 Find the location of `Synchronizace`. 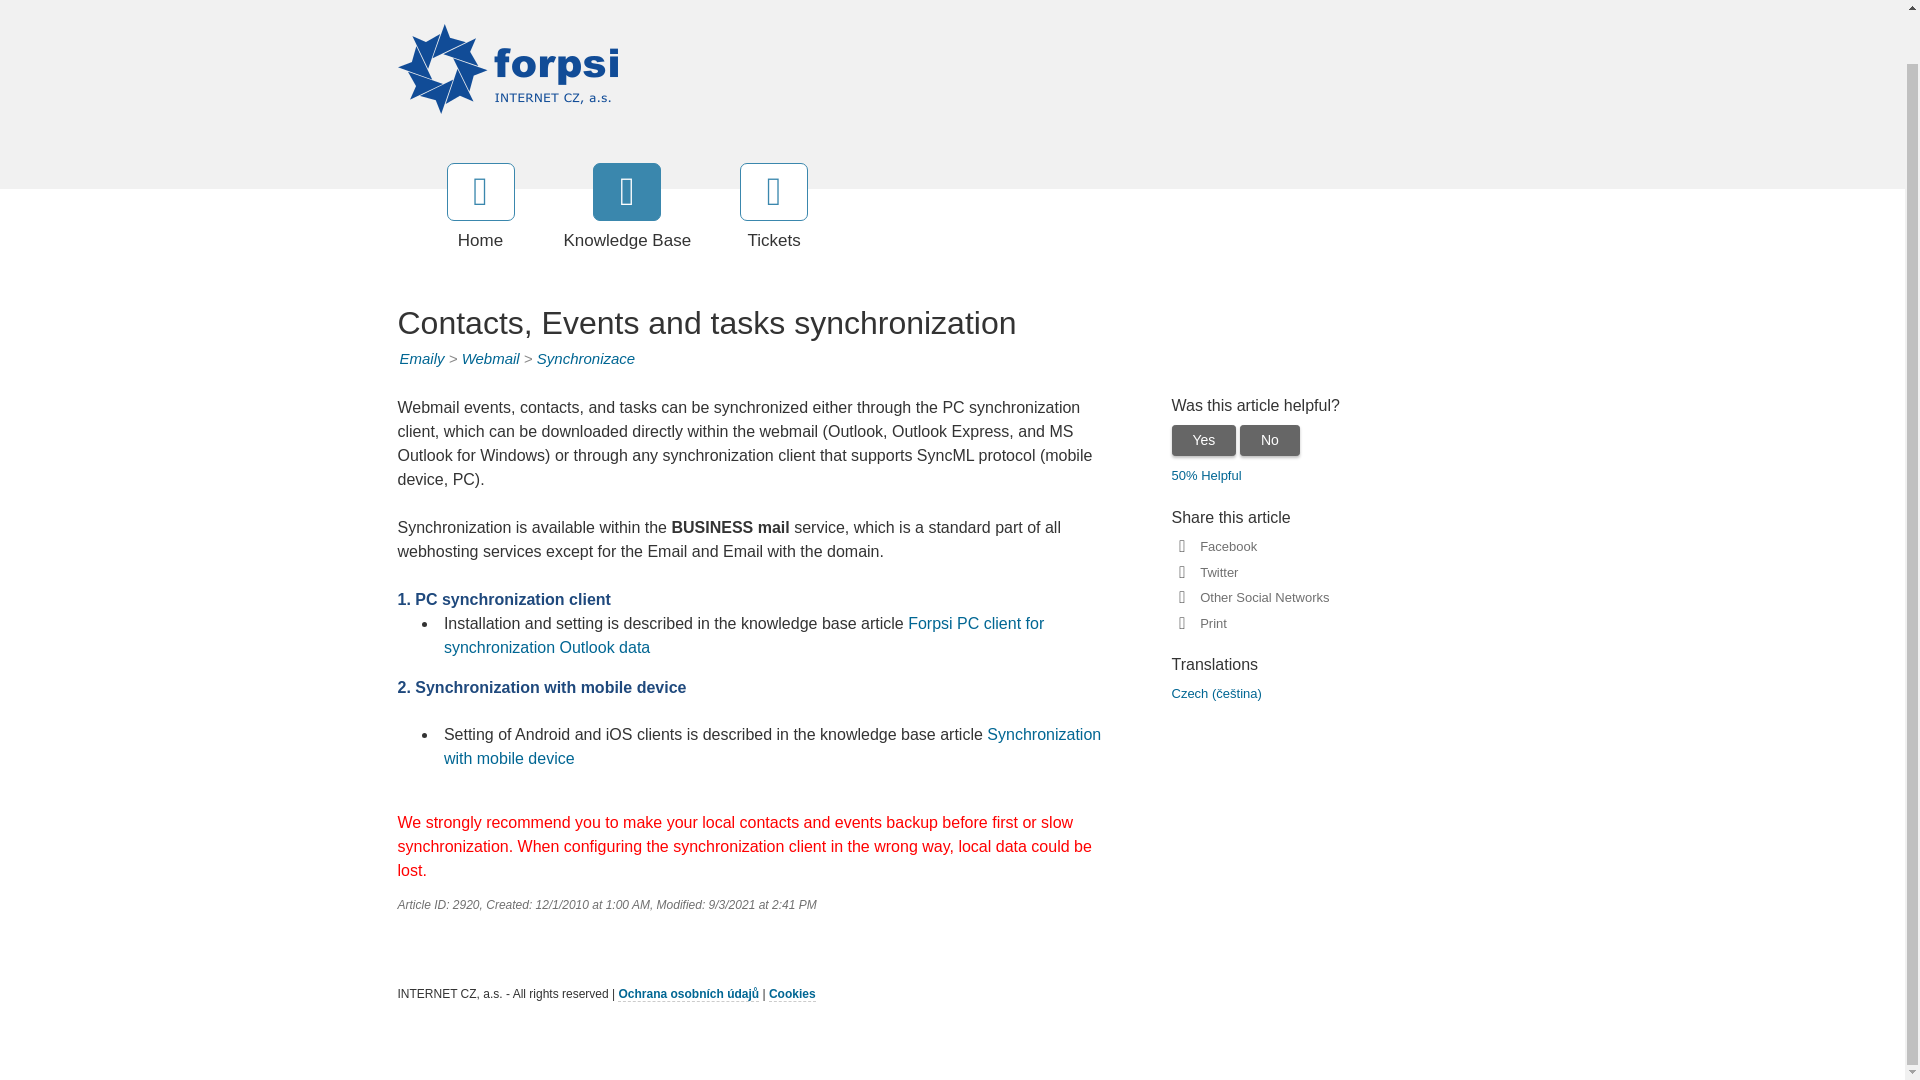

Synchronizace is located at coordinates (586, 358).